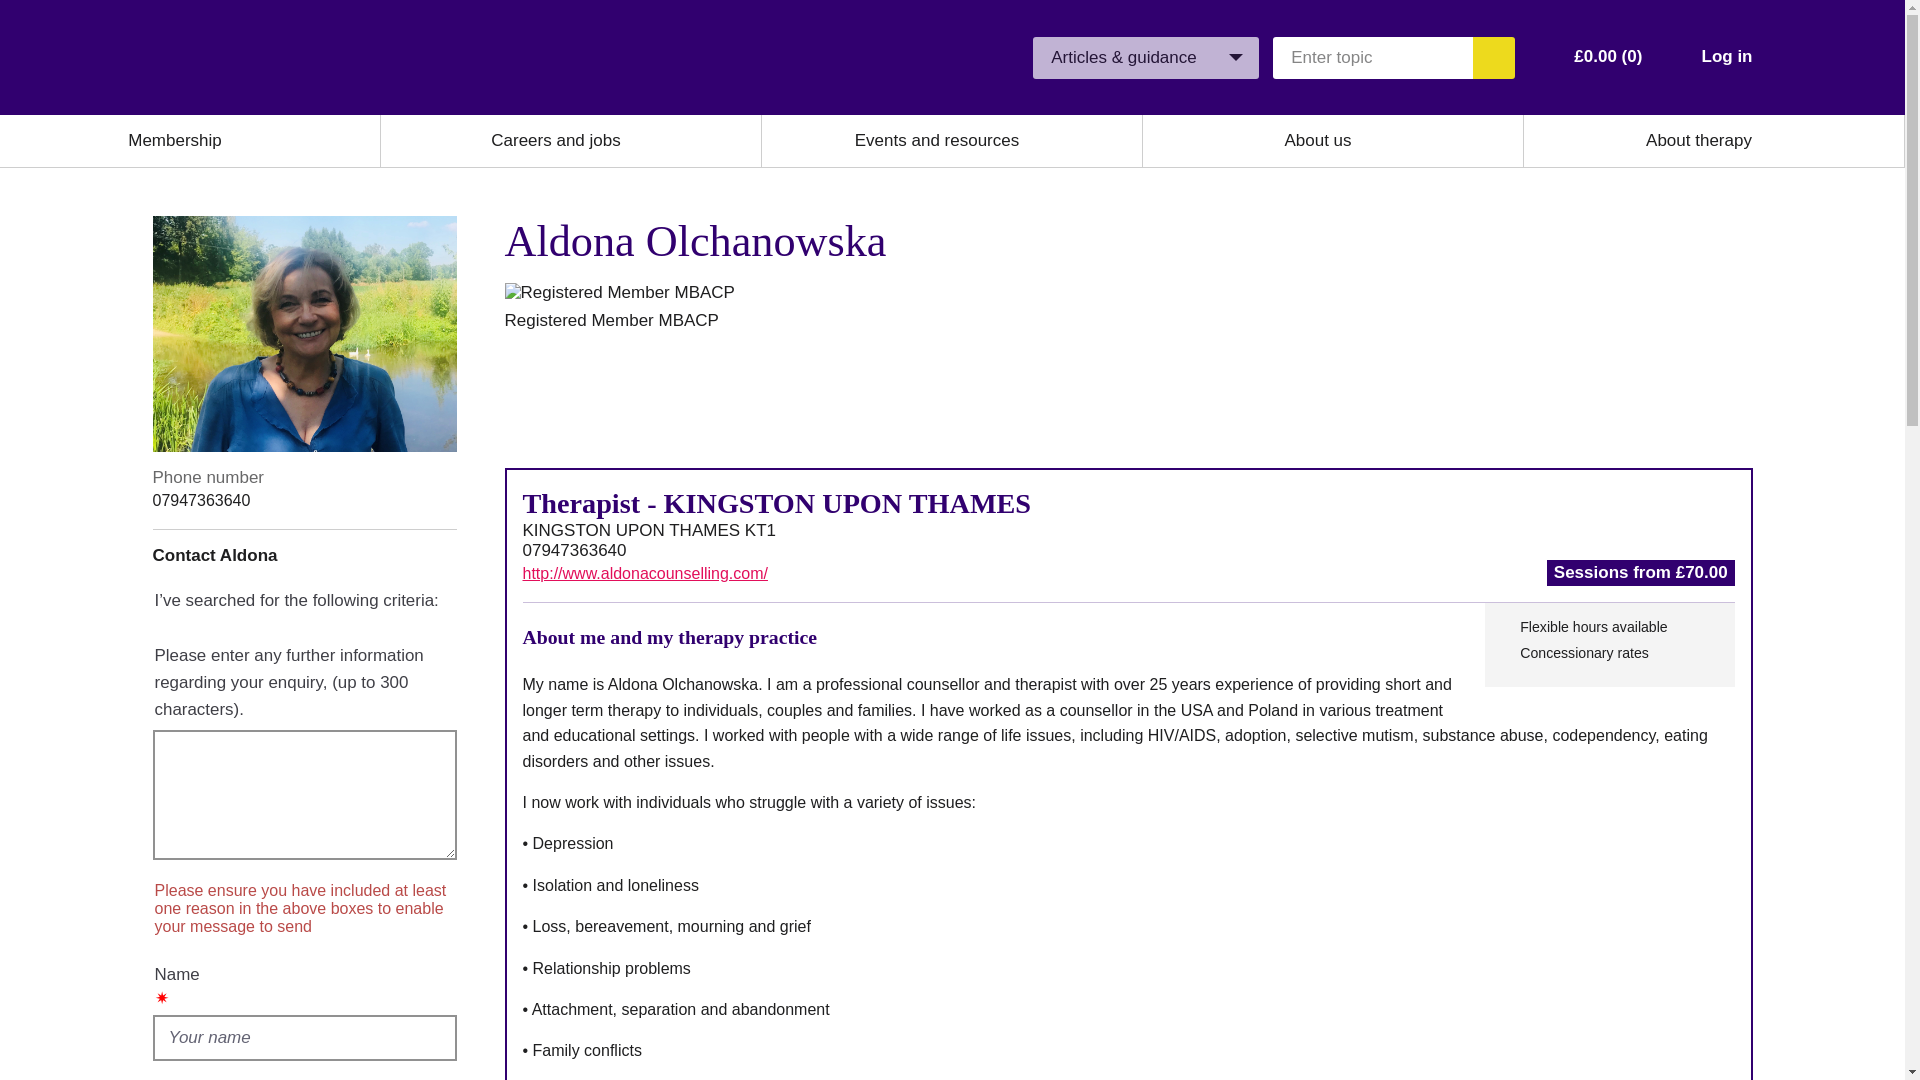 The height and width of the screenshot is (1080, 1920). What do you see at coordinates (1726, 56) in the screenshot?
I see `Log in` at bounding box center [1726, 56].